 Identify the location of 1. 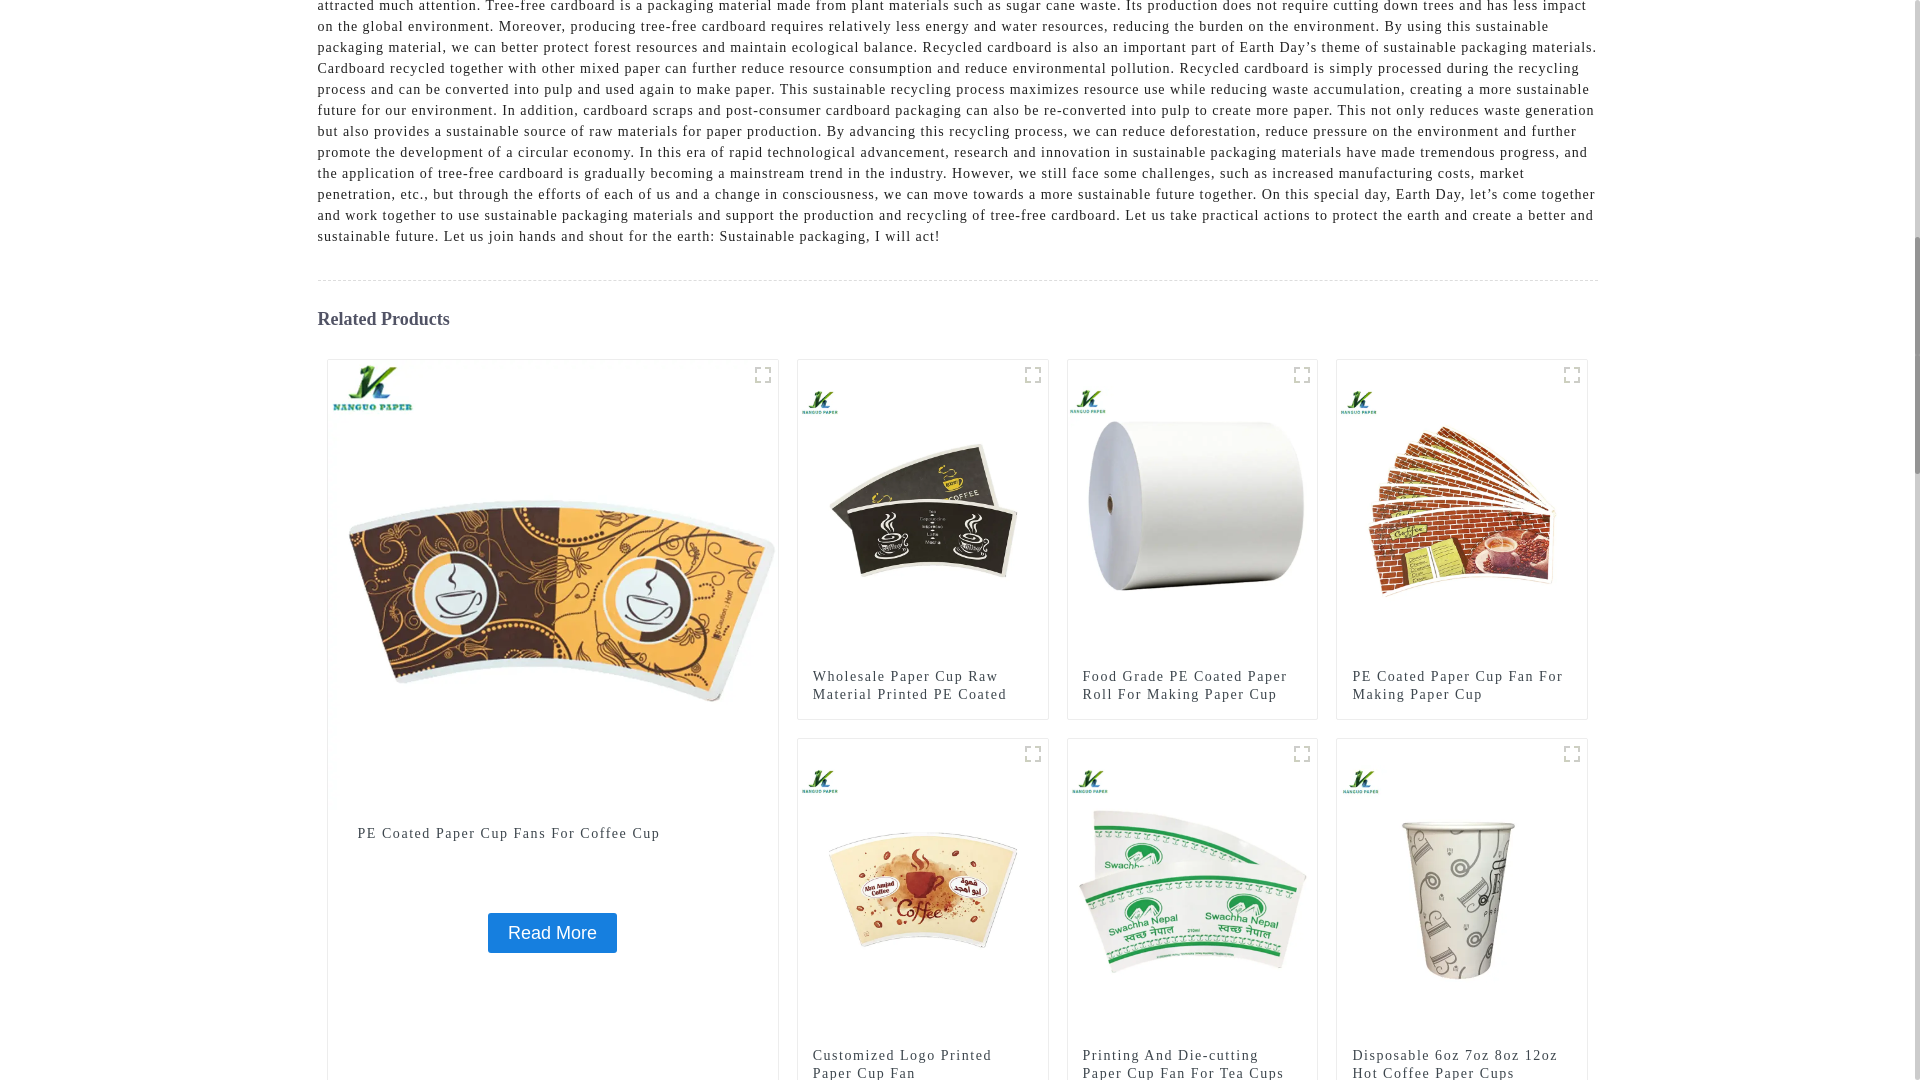
(762, 374).